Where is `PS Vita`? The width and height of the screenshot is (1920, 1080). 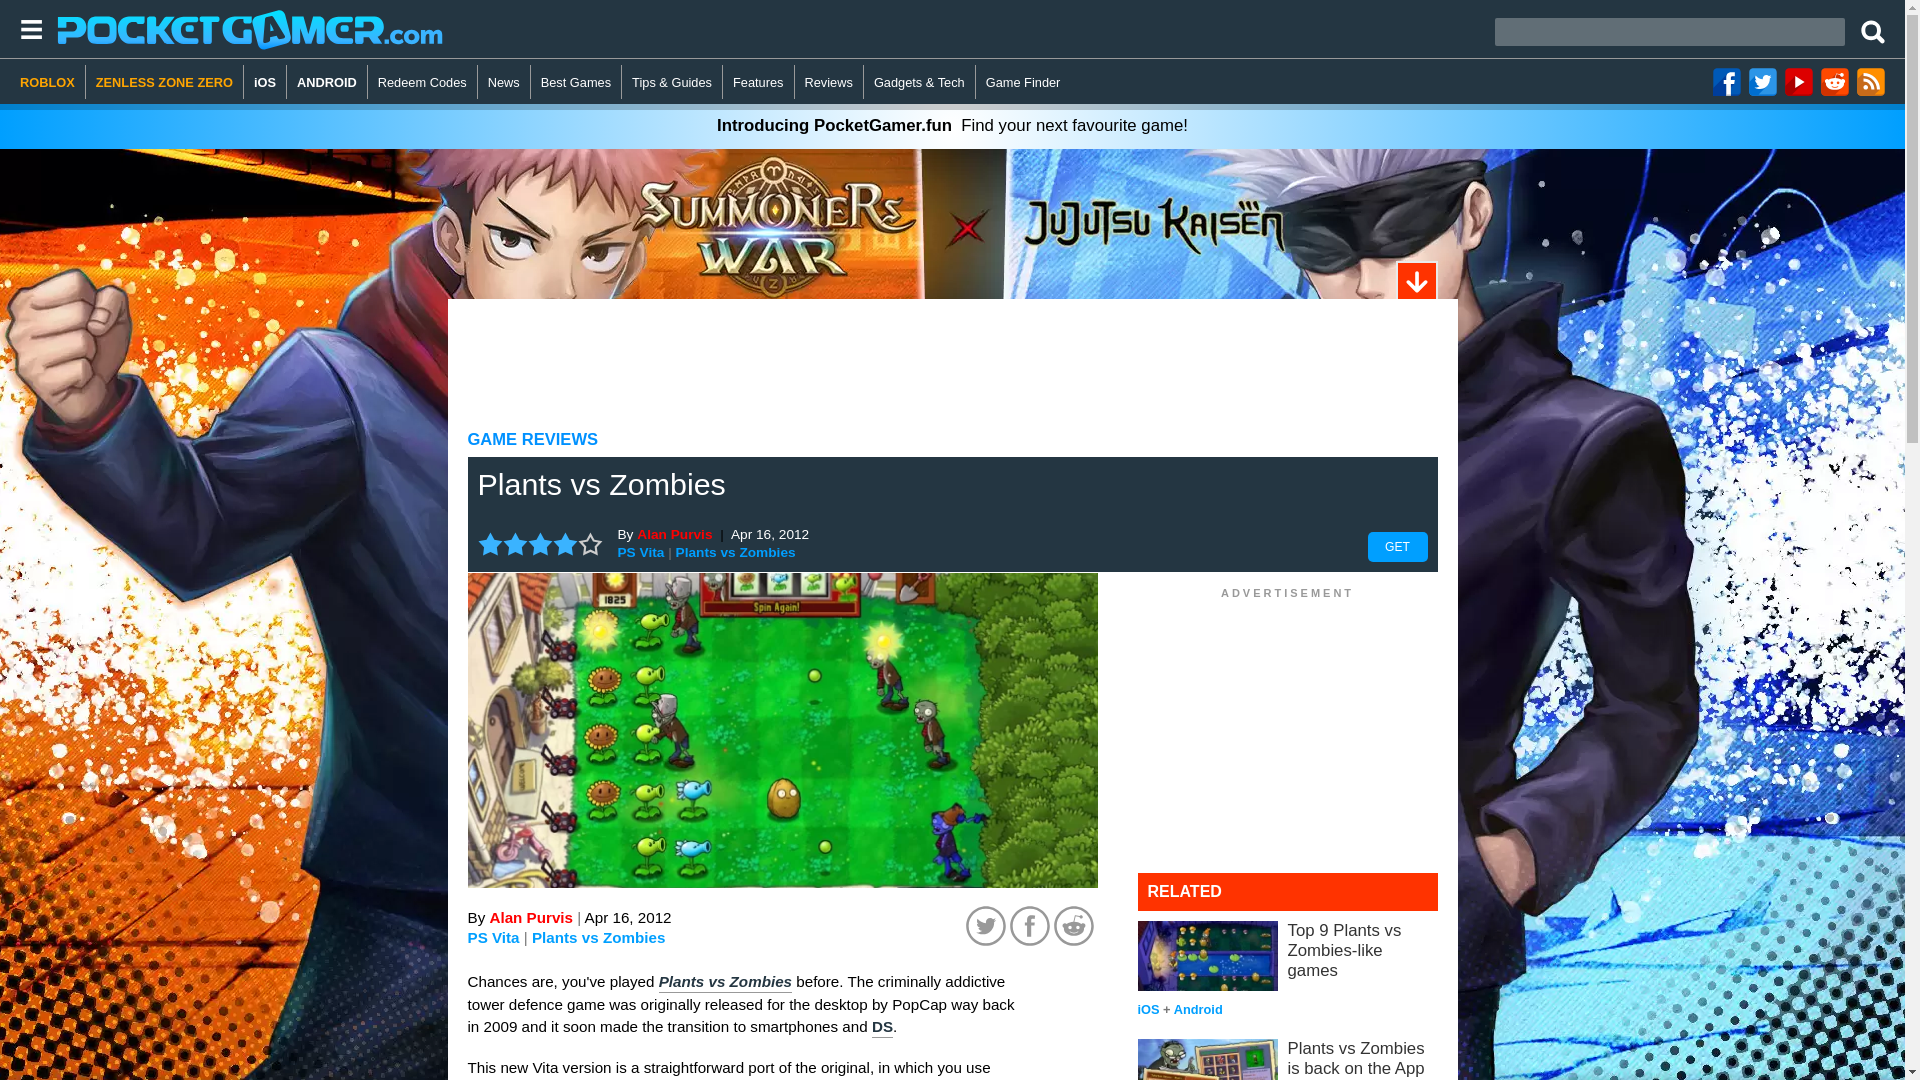
PS Vita is located at coordinates (641, 552).